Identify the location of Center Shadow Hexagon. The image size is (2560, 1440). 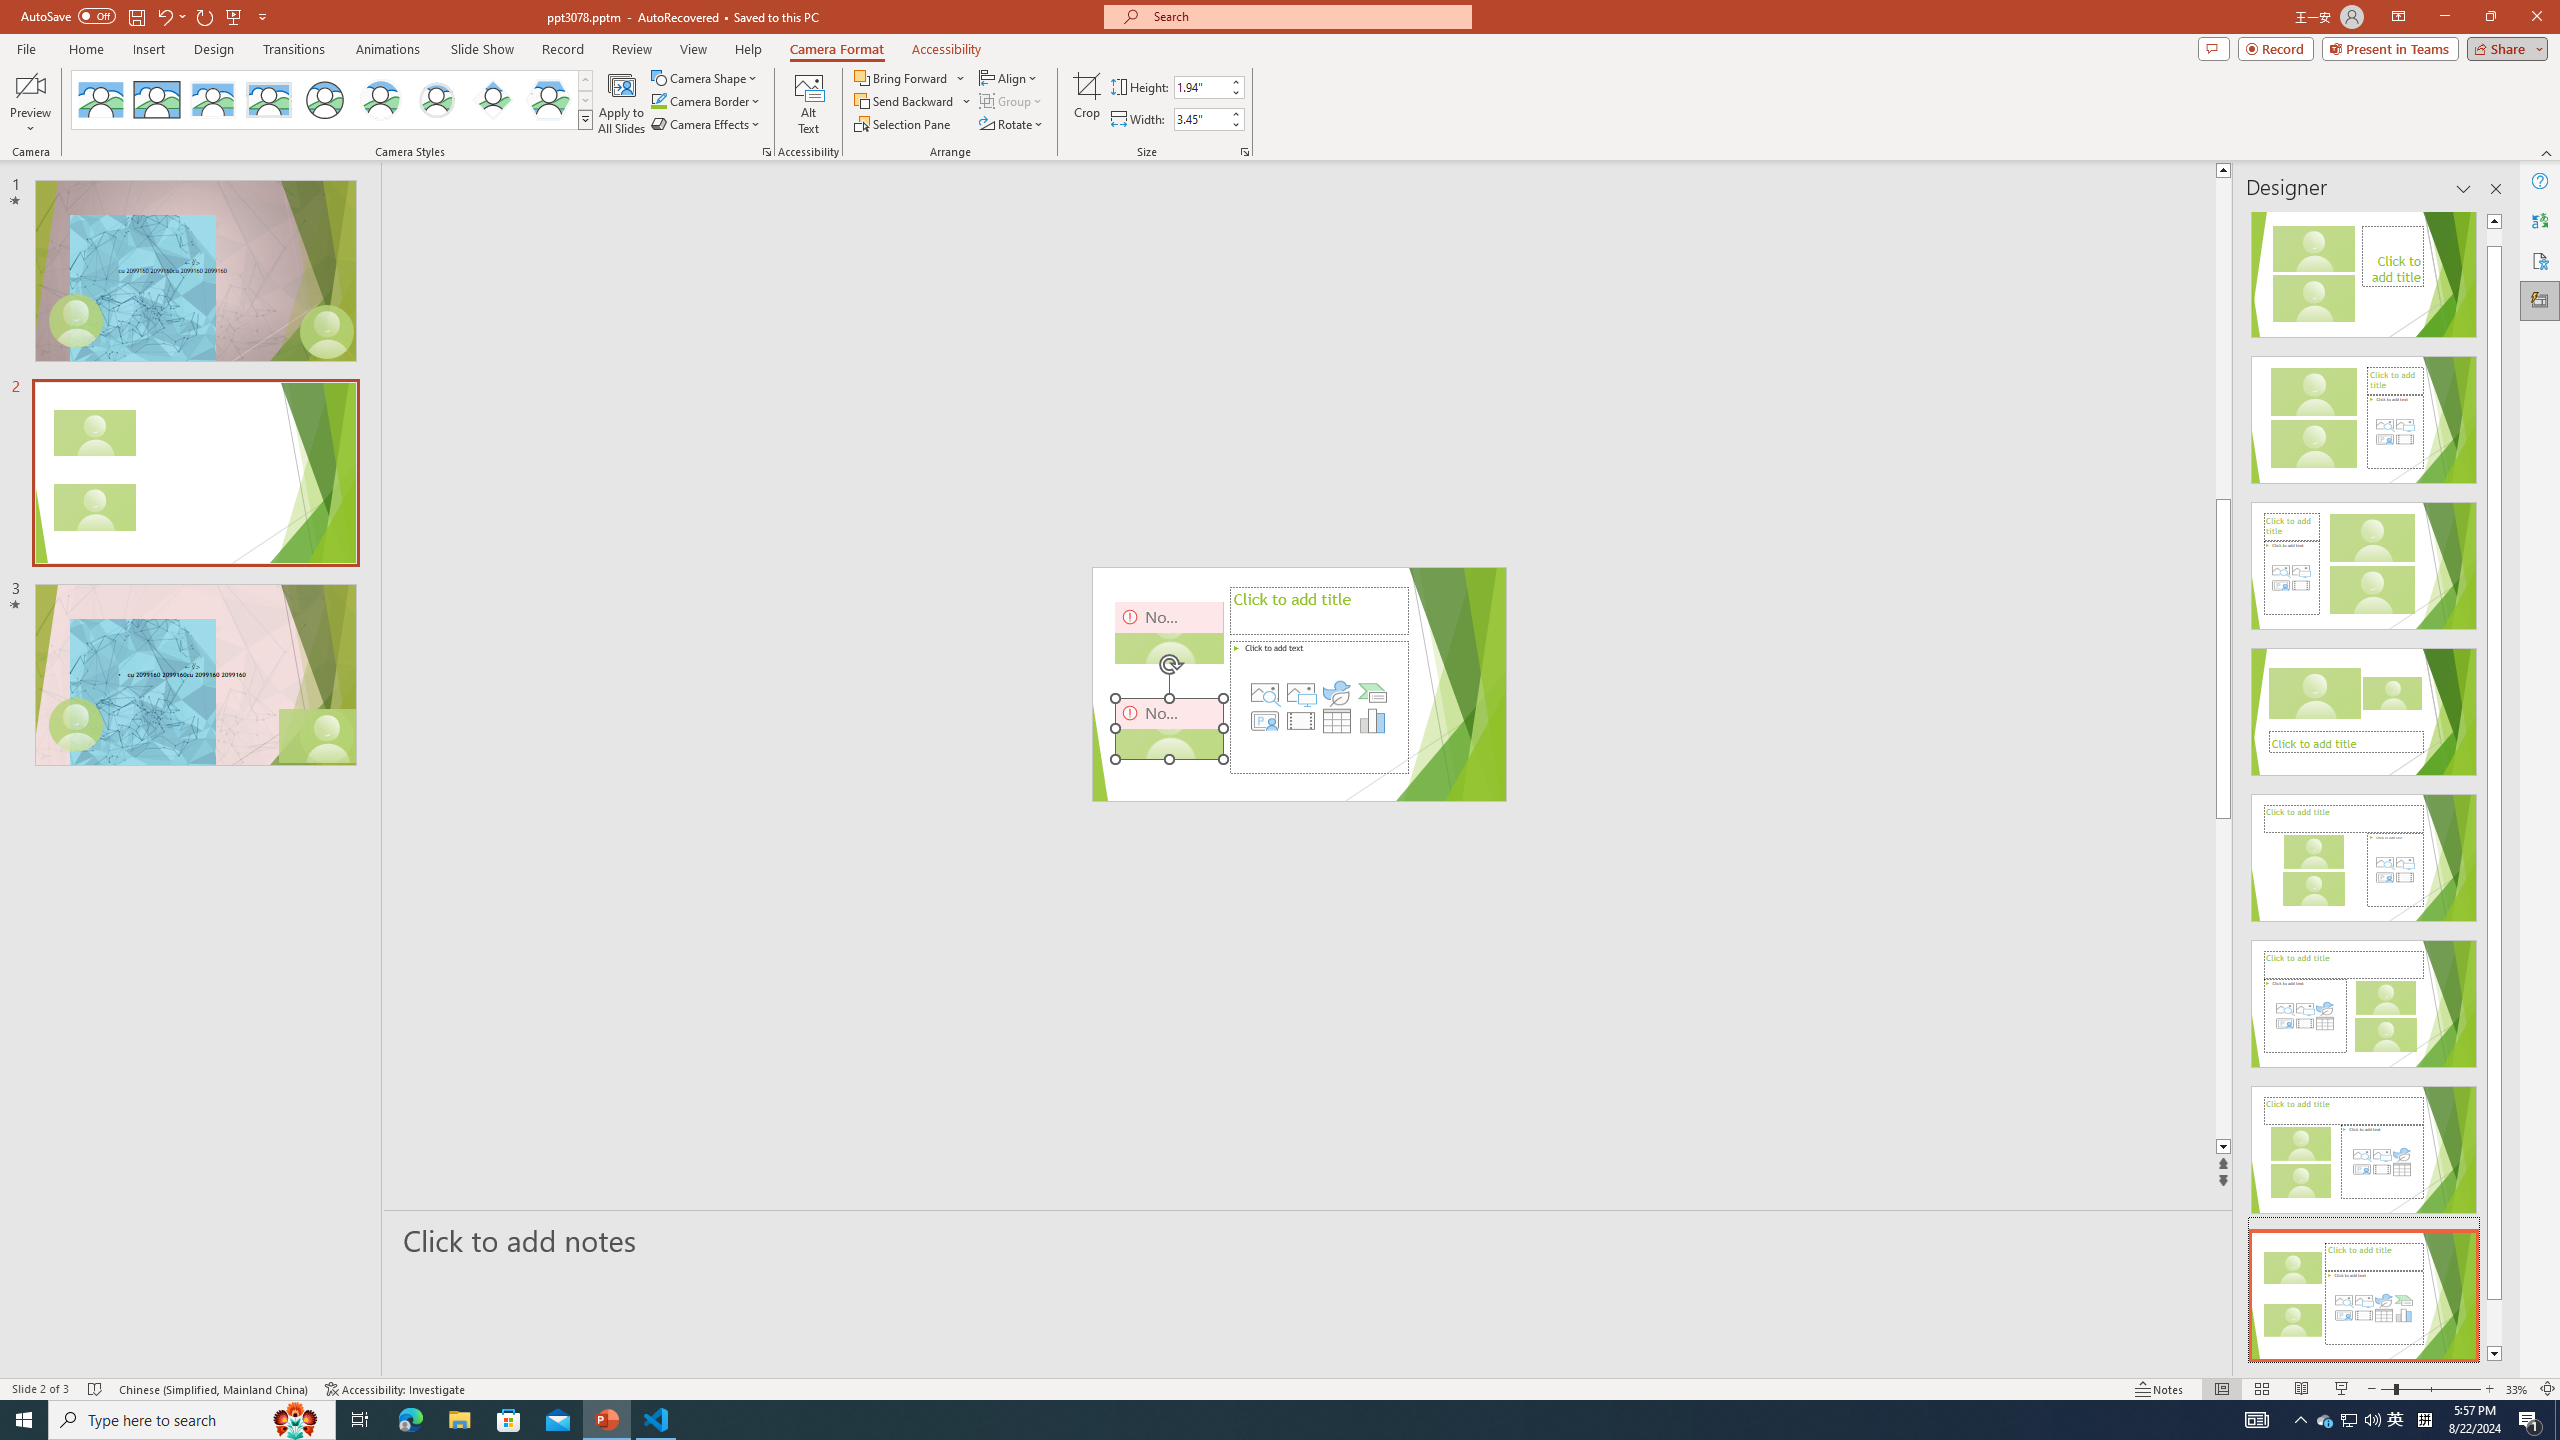
(549, 100).